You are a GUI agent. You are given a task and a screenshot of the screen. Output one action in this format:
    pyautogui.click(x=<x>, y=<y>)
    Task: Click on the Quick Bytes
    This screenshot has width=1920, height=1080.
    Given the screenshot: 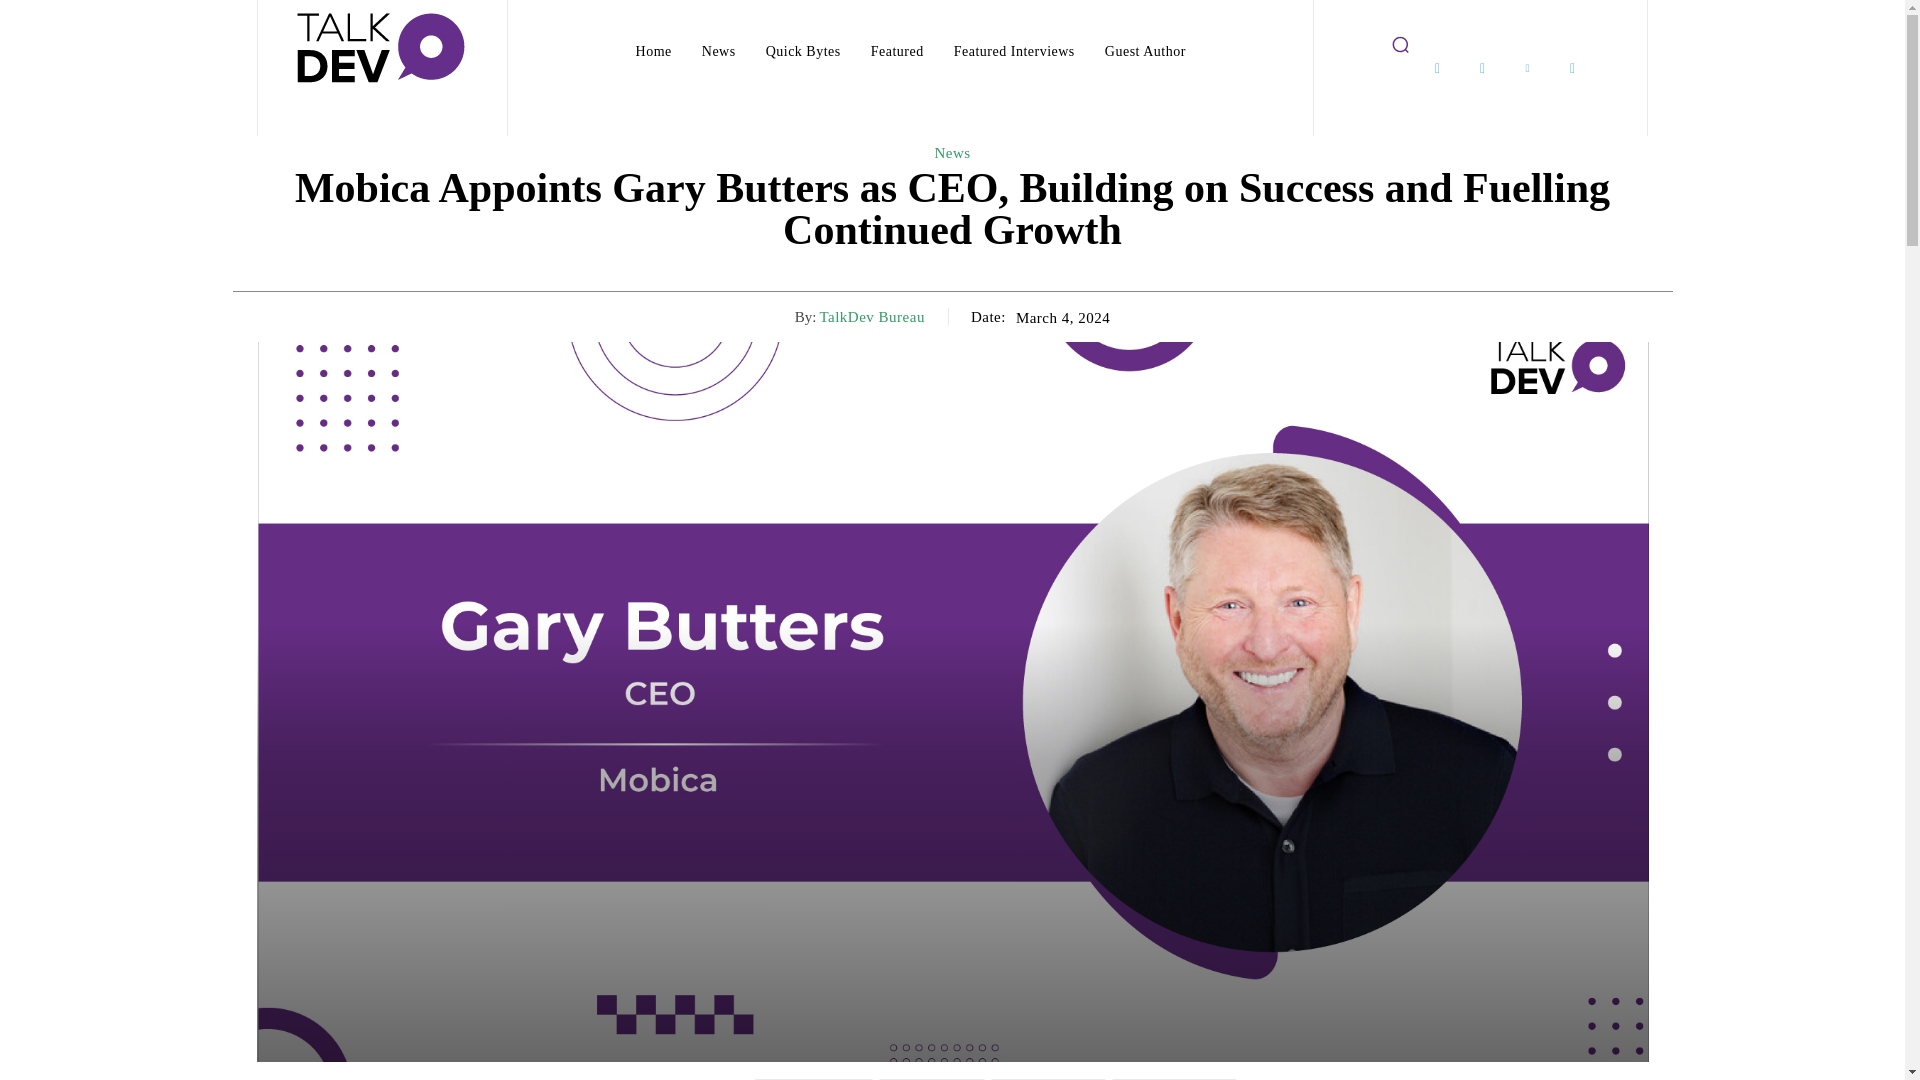 What is the action you would take?
    pyautogui.click(x=803, y=51)
    